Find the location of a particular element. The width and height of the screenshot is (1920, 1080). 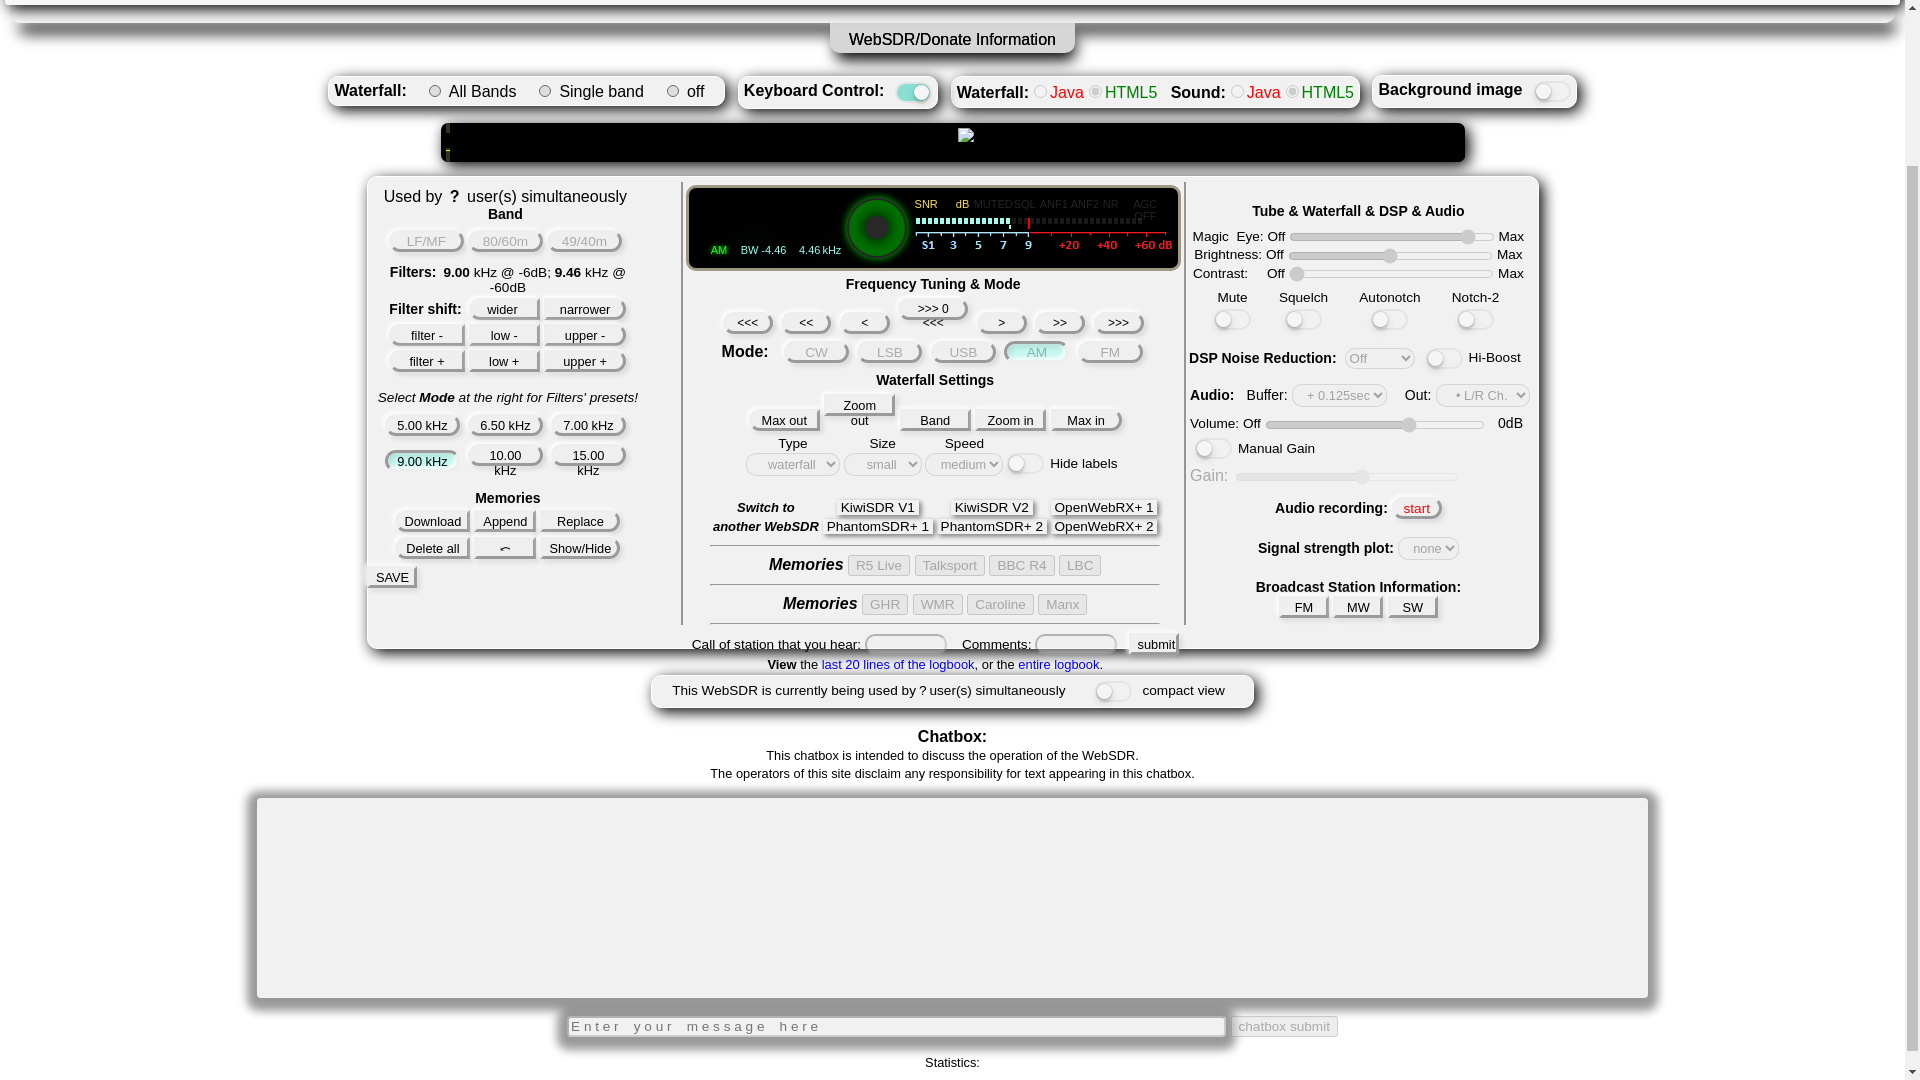

upper - is located at coordinates (585, 334).